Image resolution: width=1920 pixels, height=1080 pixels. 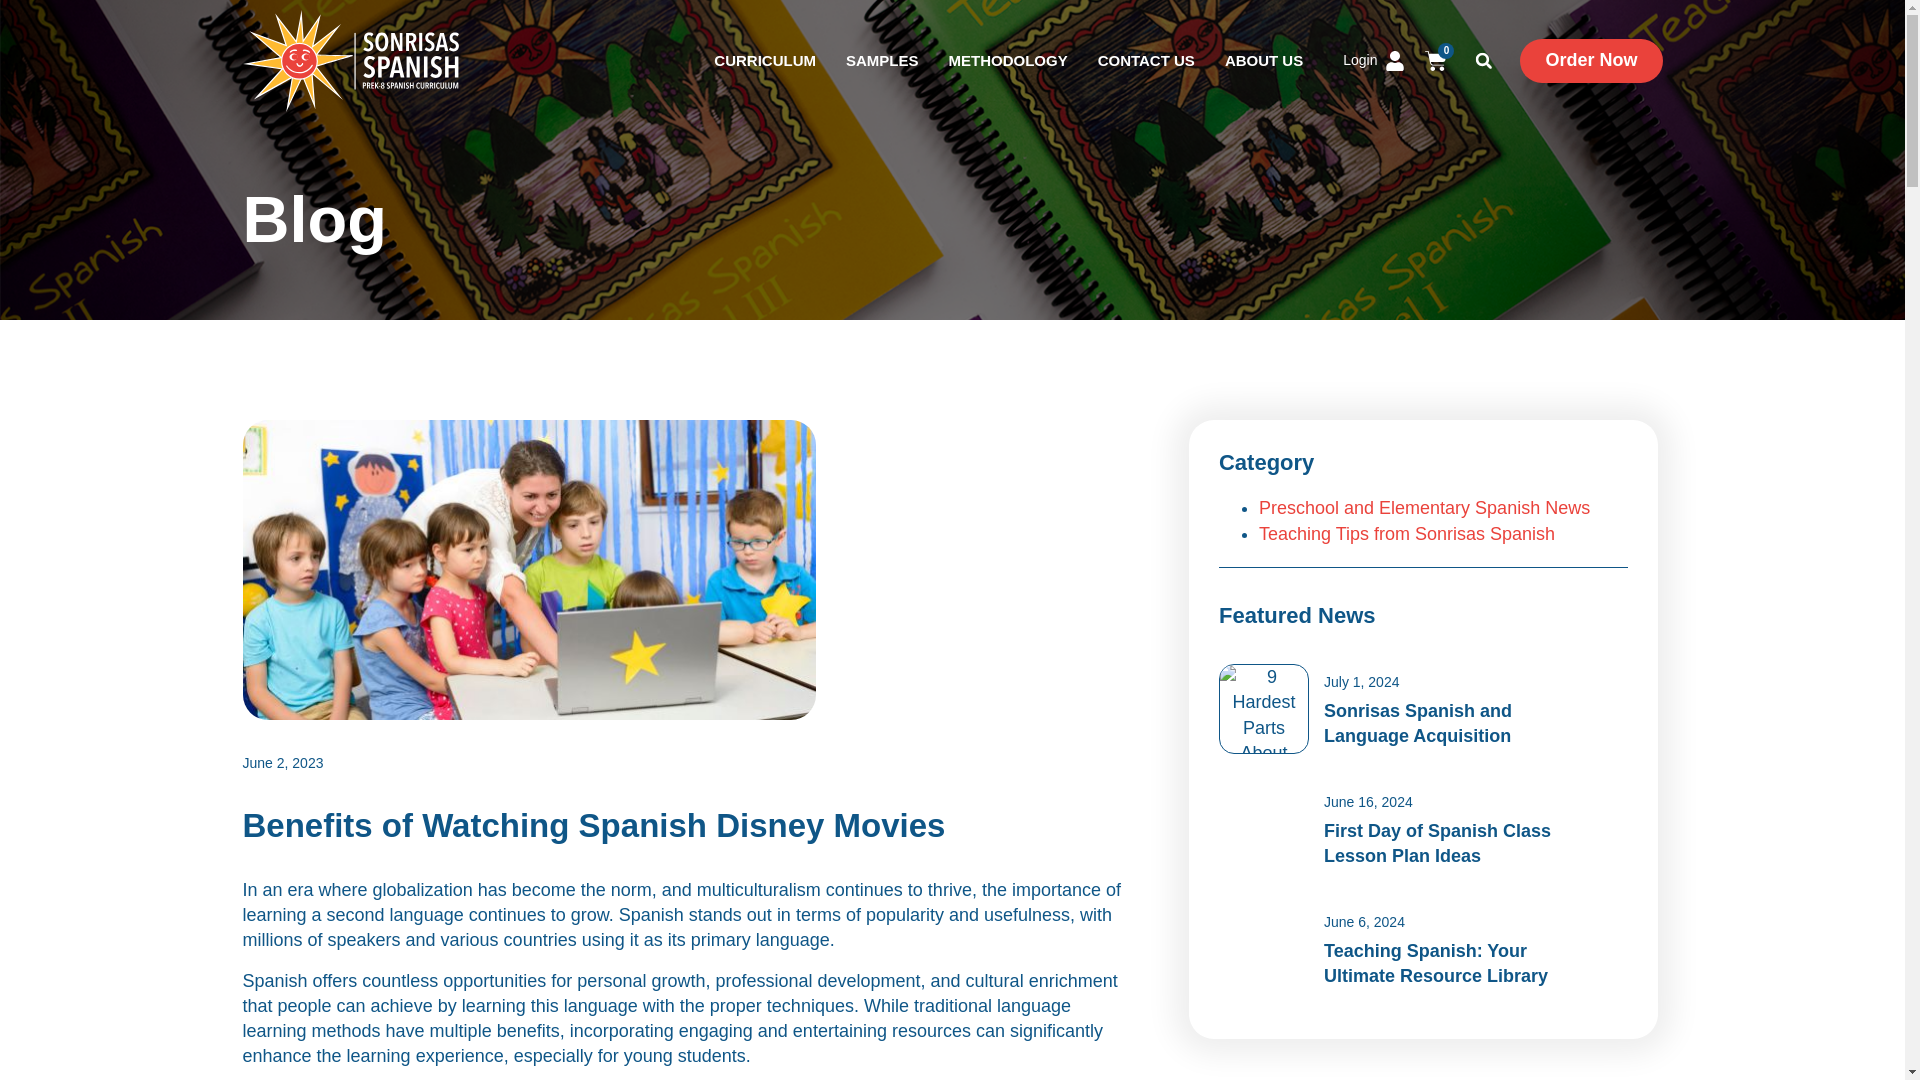 I want to click on 0, so click(x=1436, y=60).